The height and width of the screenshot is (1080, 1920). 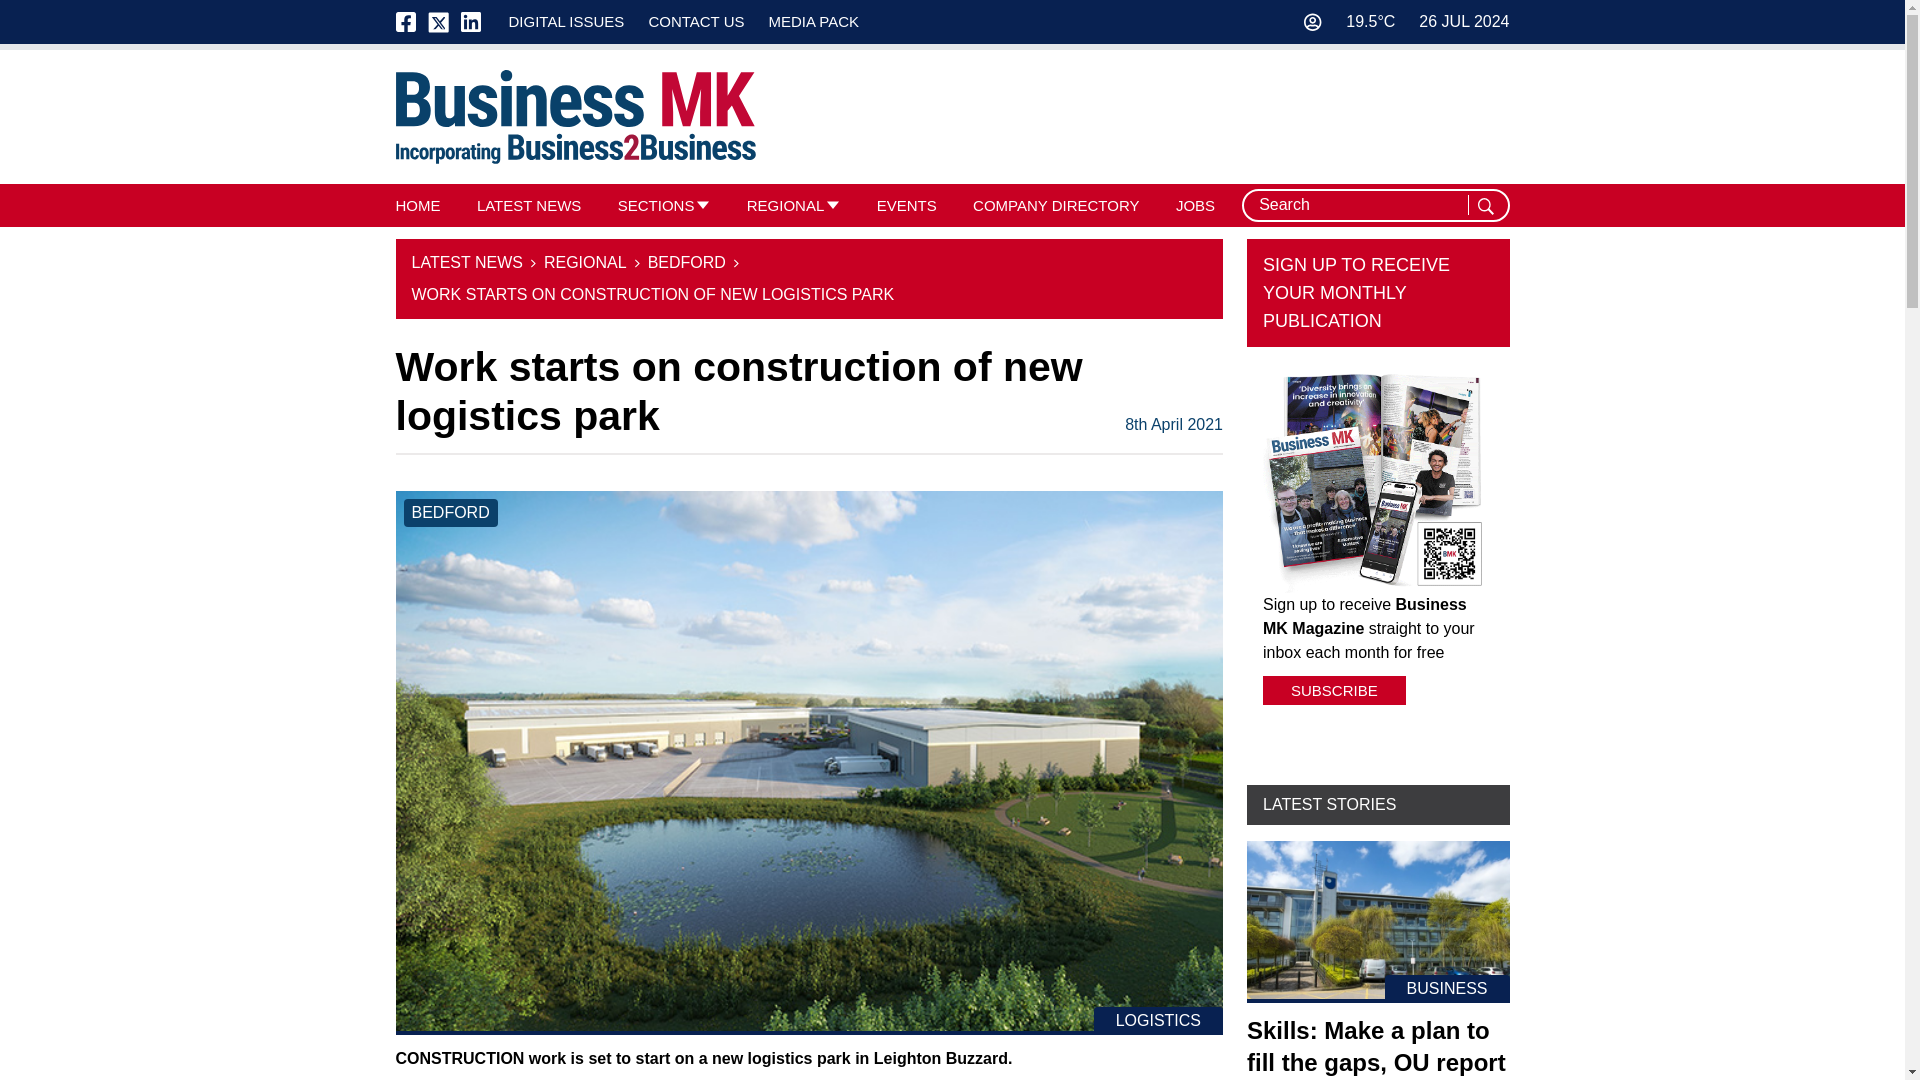 What do you see at coordinates (528, 204) in the screenshot?
I see `LATEST NEWS` at bounding box center [528, 204].